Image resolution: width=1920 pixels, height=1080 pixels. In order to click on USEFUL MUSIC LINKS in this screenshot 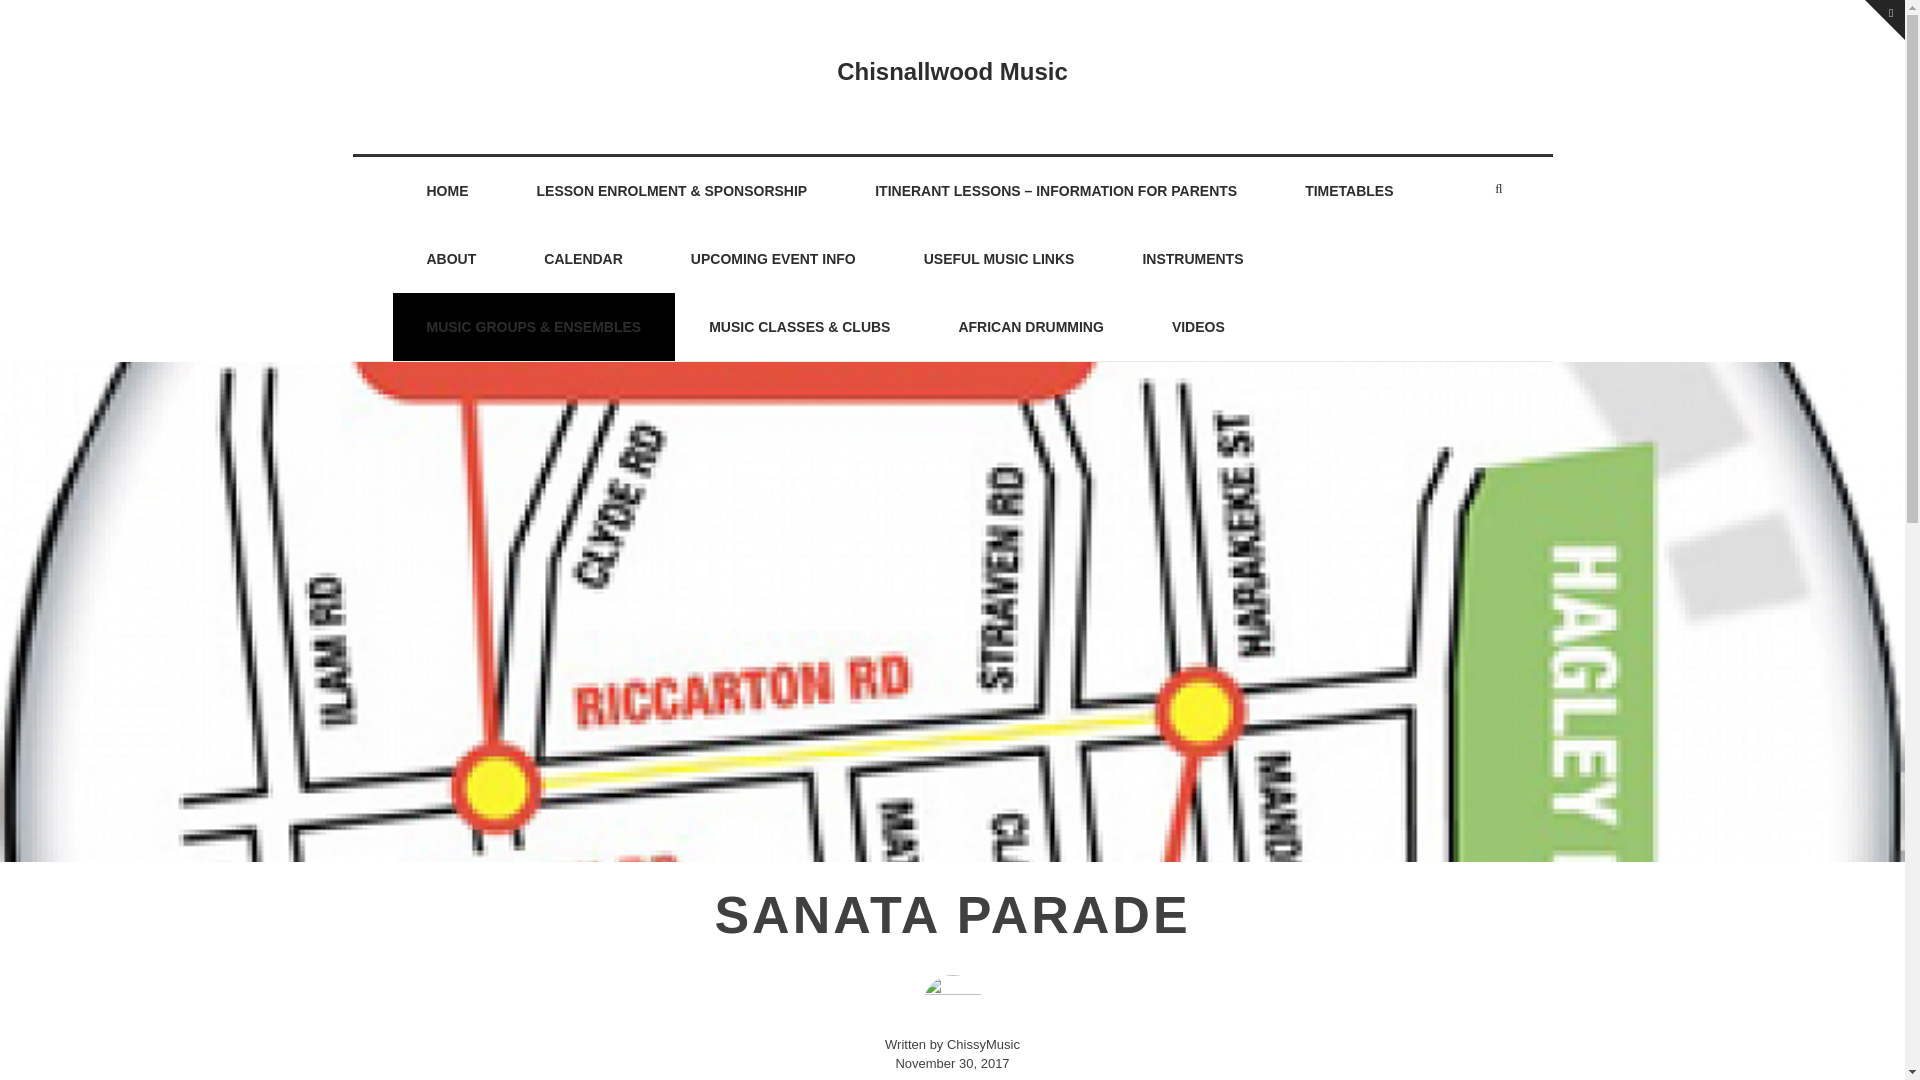, I will do `click(1000, 258)`.